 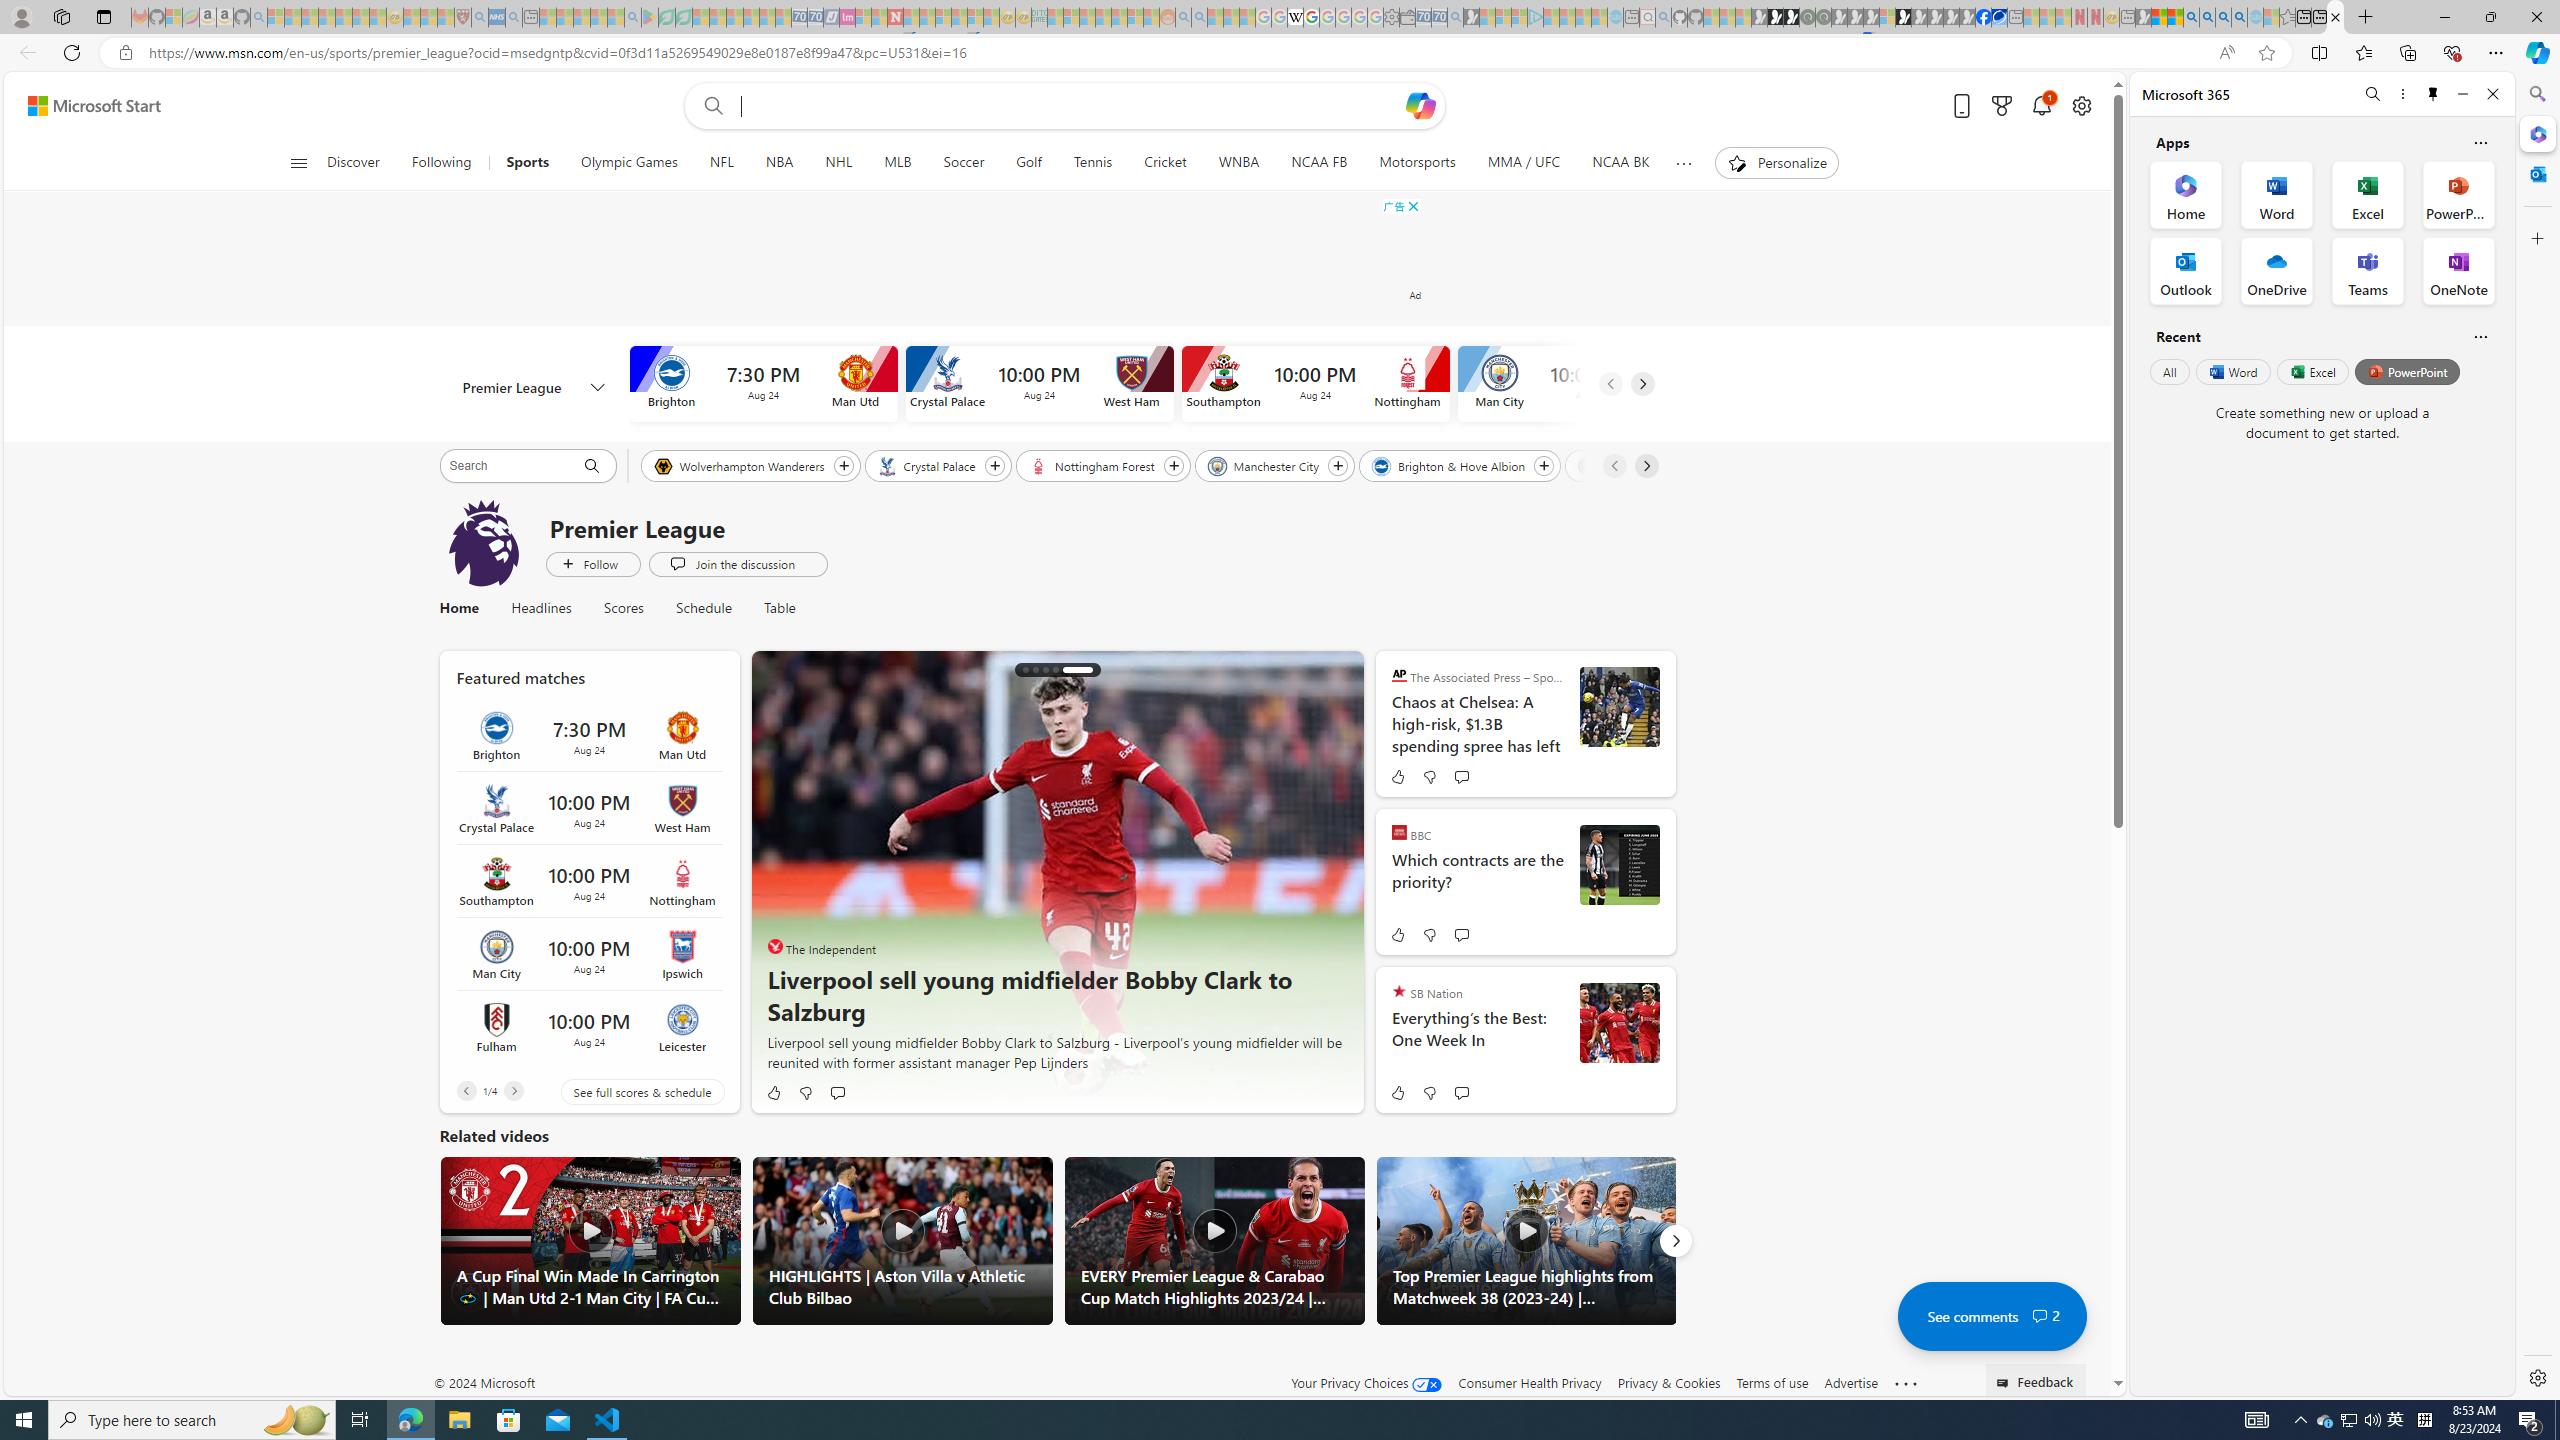 I want to click on Premier League, so click(x=483, y=542).